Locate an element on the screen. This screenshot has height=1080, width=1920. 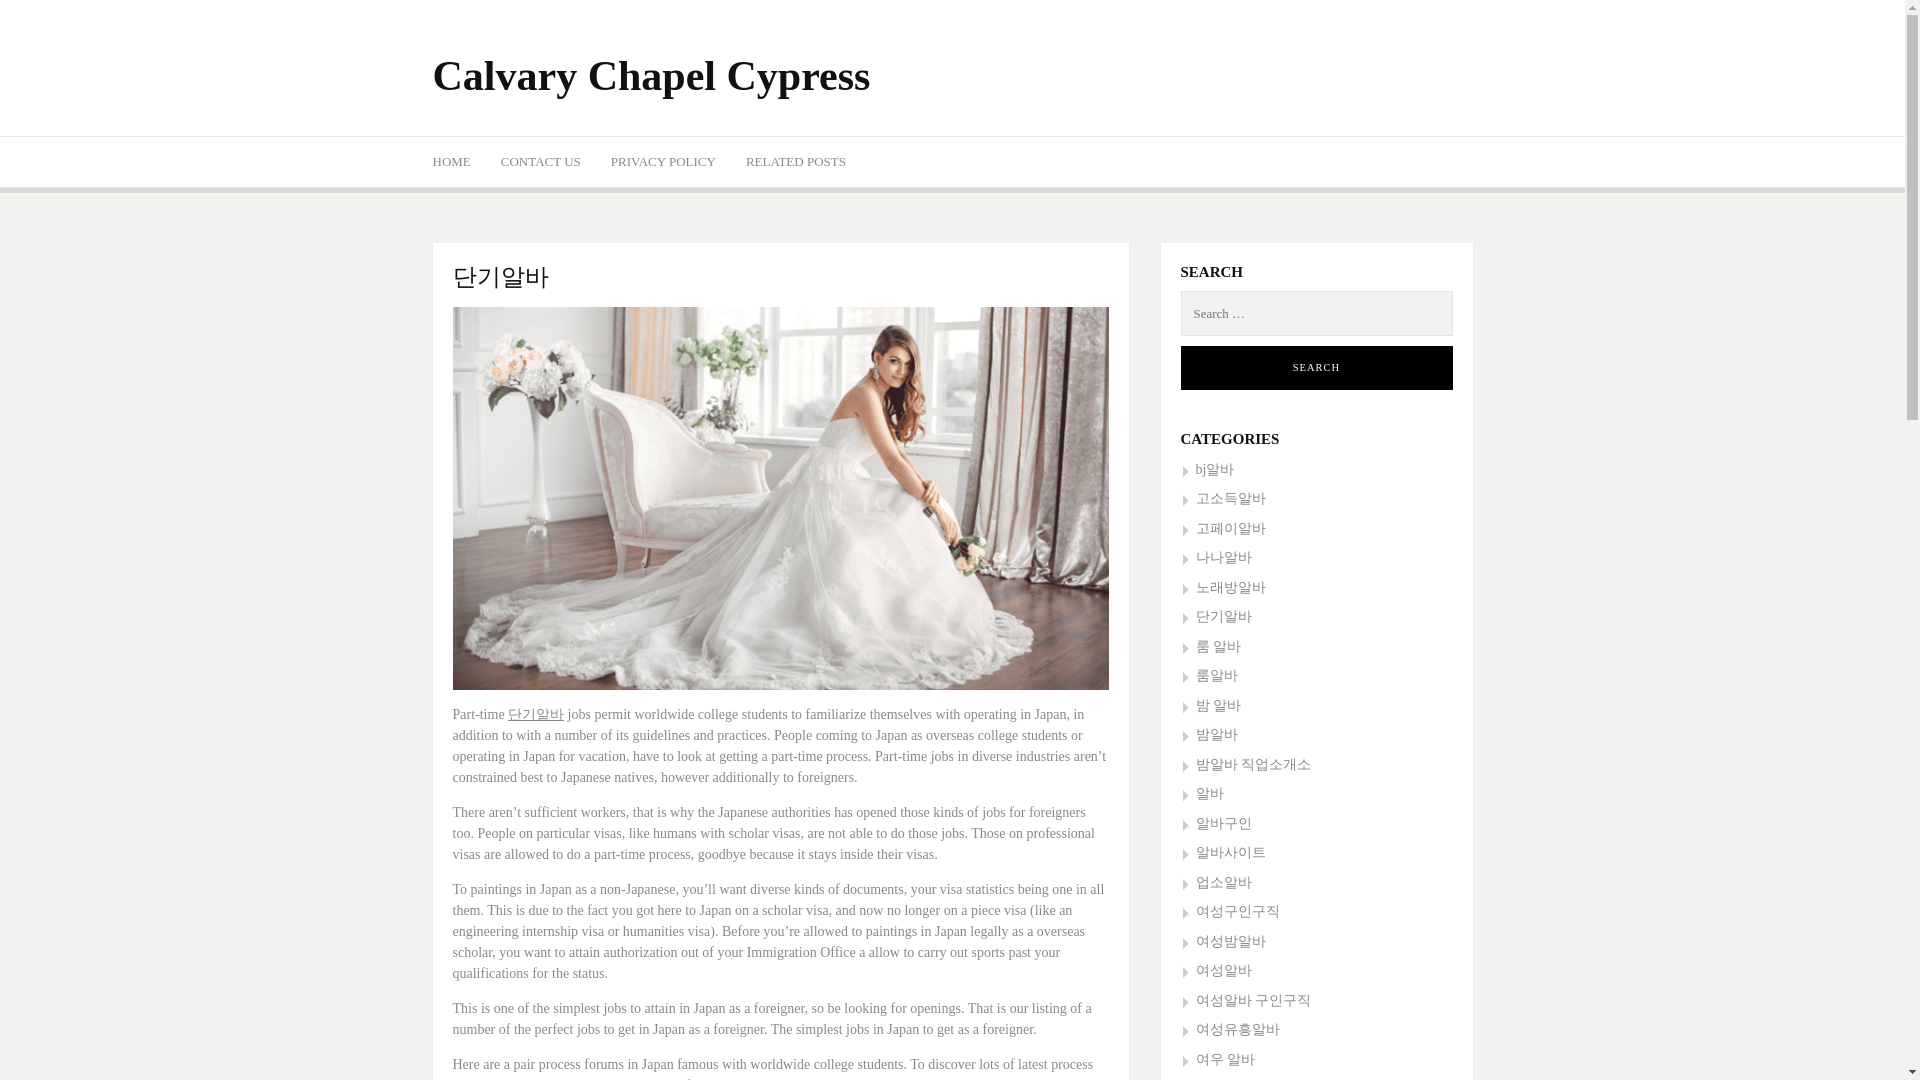
CONTACT US is located at coordinates (541, 162).